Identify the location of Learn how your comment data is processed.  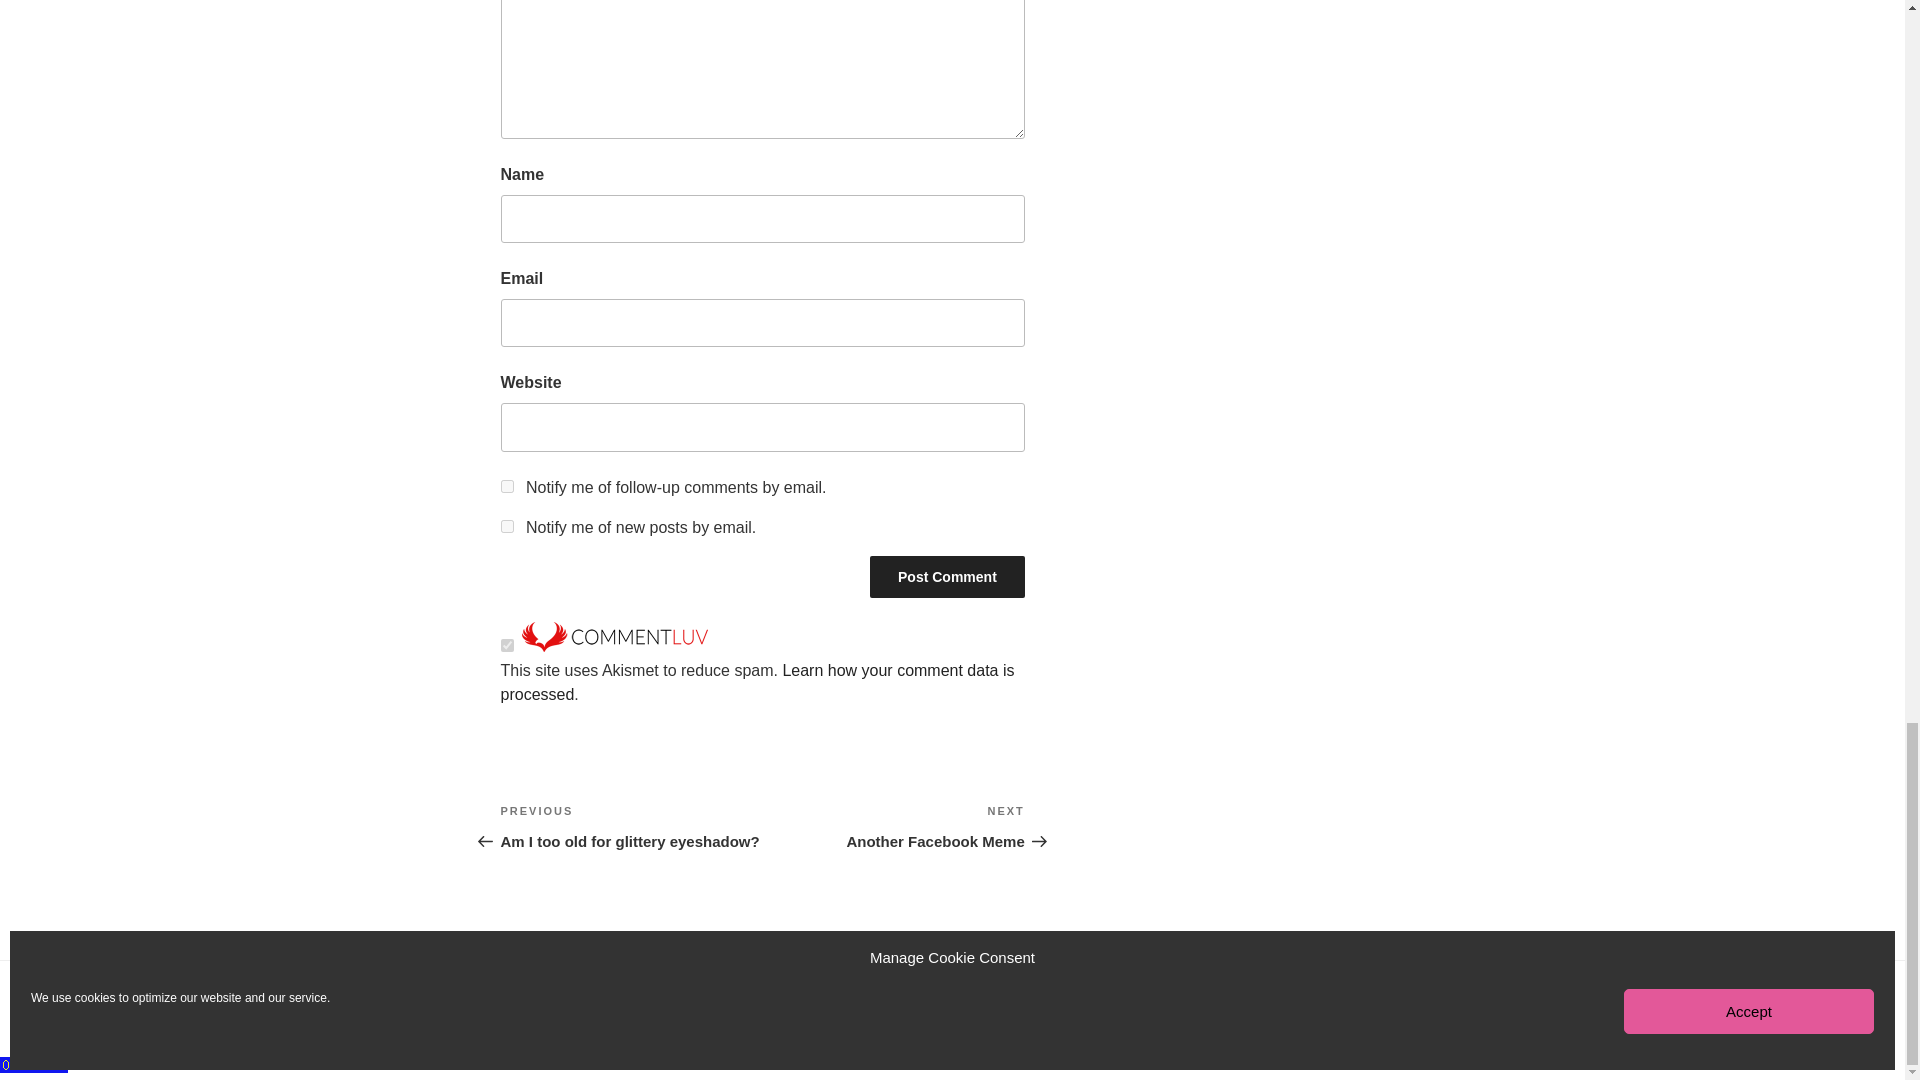
(506, 526).